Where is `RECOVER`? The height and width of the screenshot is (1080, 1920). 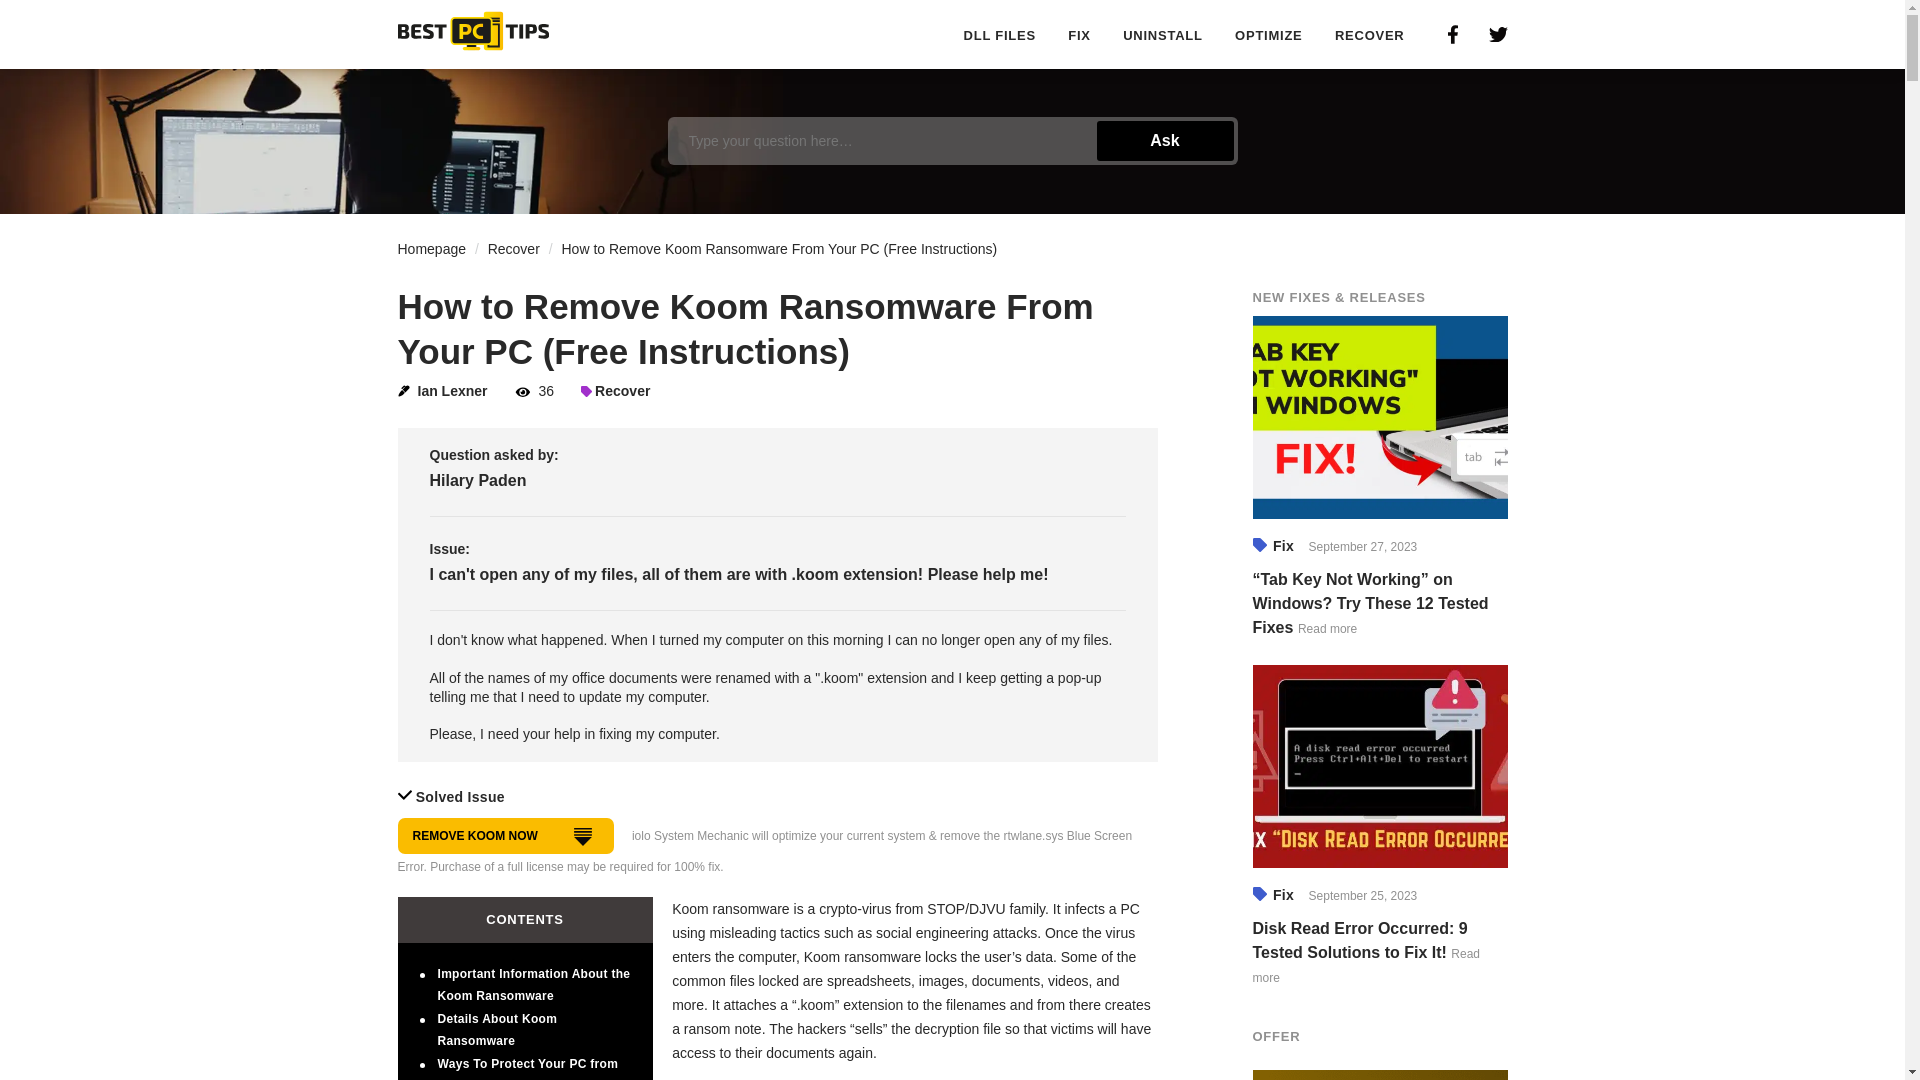
RECOVER is located at coordinates (1370, 36).